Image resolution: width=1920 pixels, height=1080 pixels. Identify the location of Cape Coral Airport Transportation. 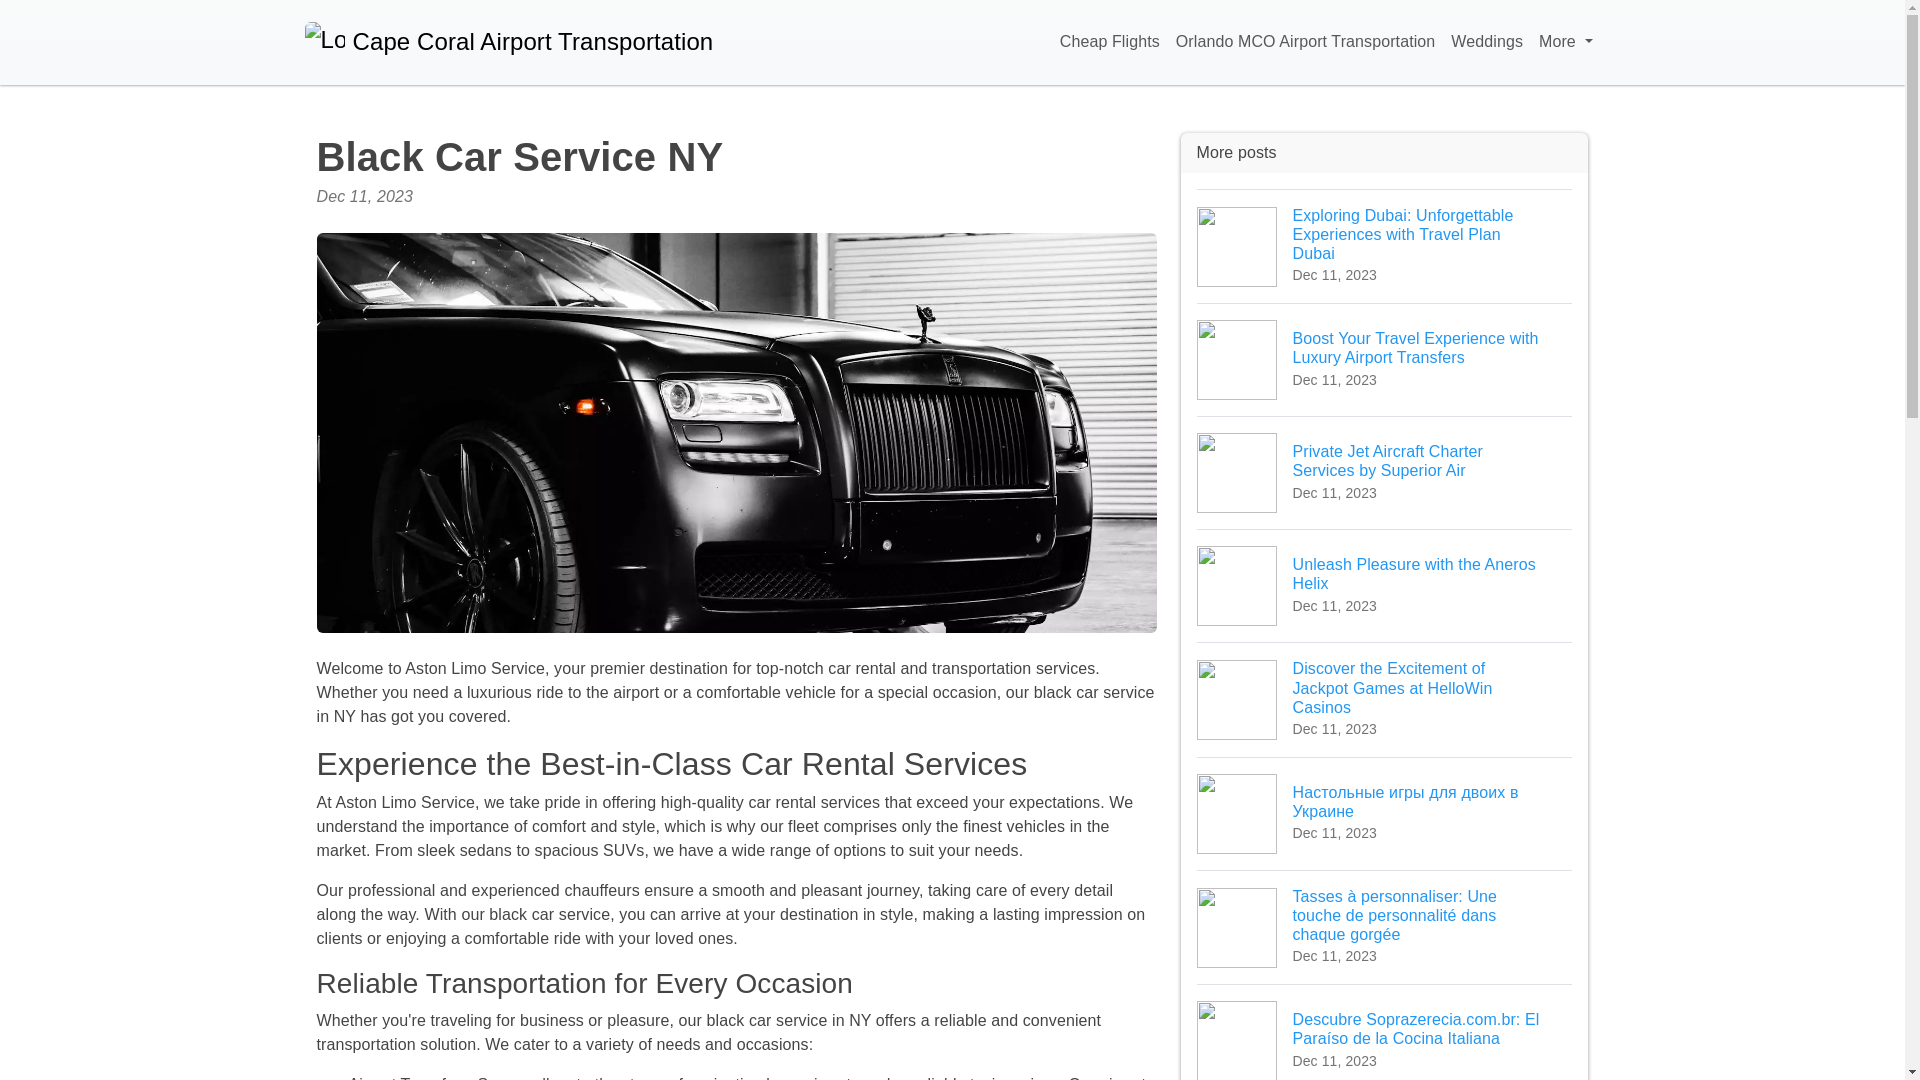
(1384, 585).